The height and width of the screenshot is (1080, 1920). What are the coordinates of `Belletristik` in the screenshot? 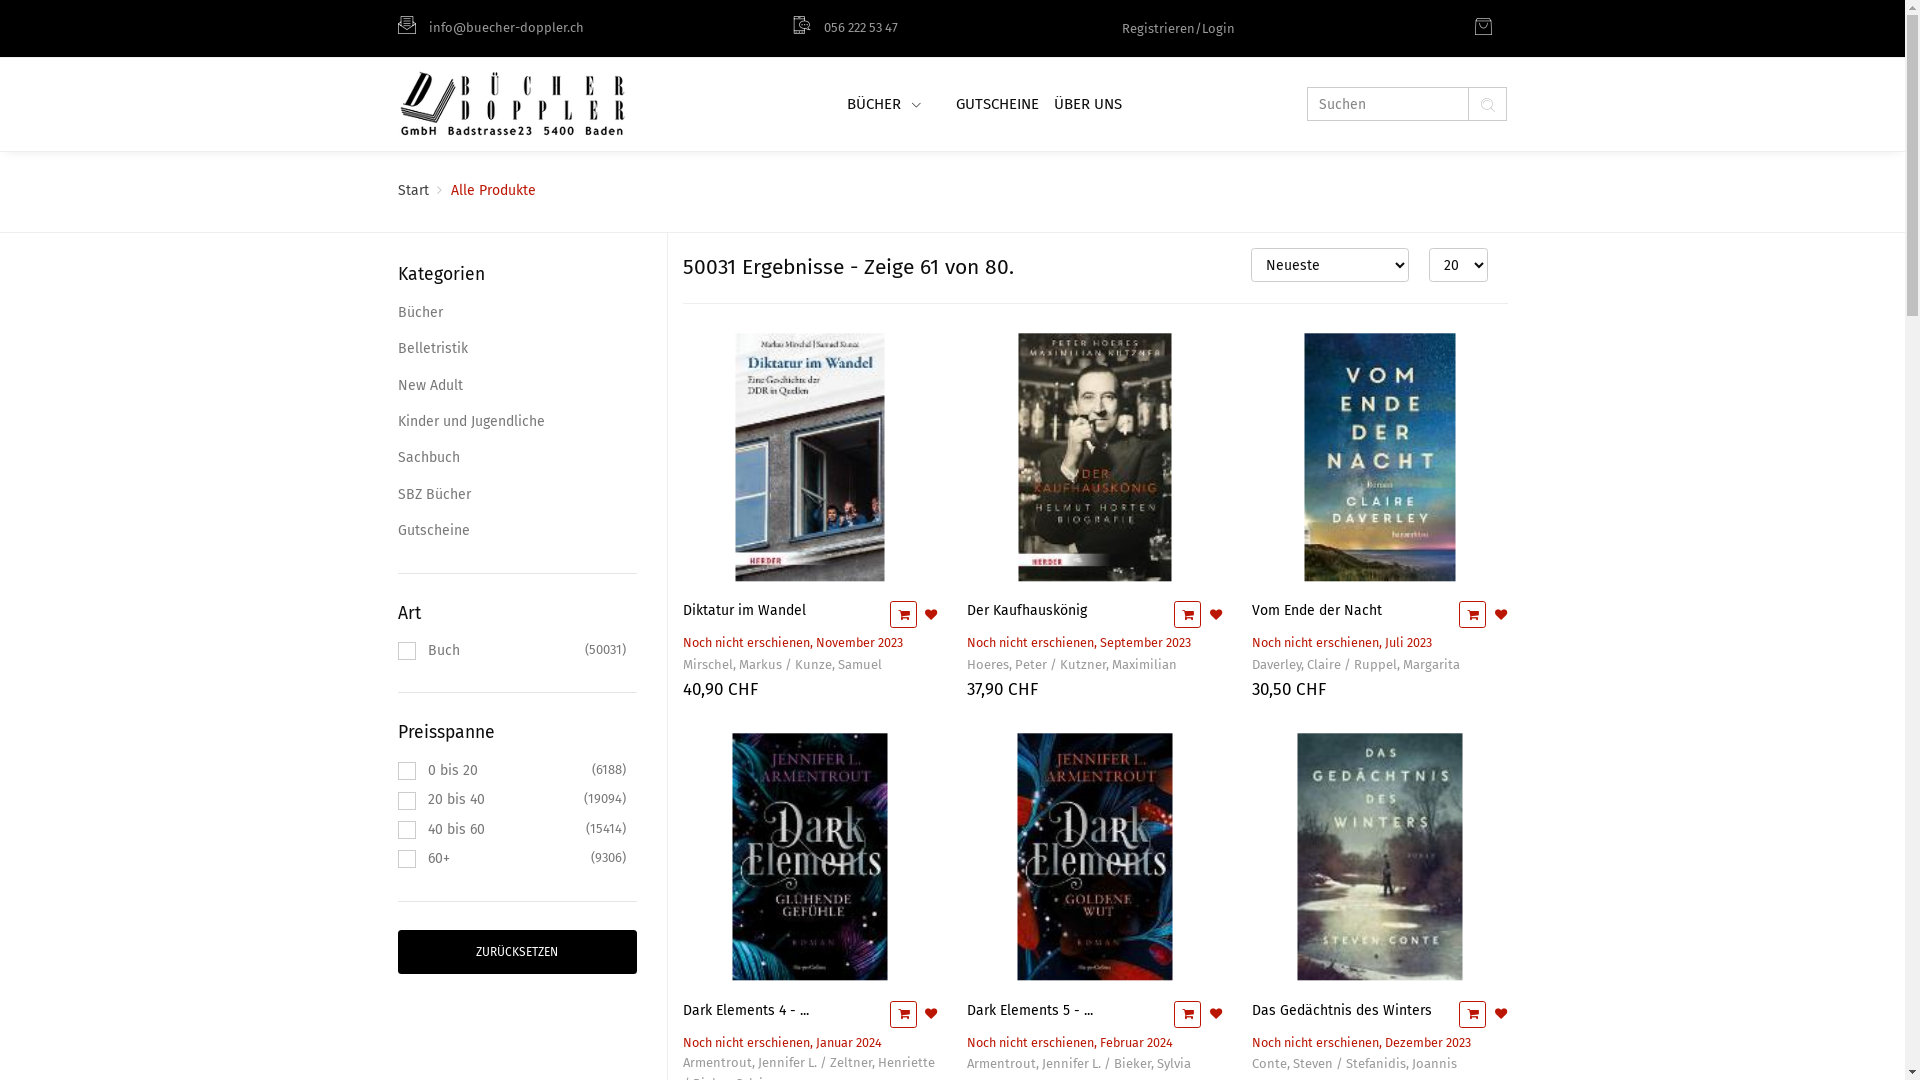 It's located at (518, 349).